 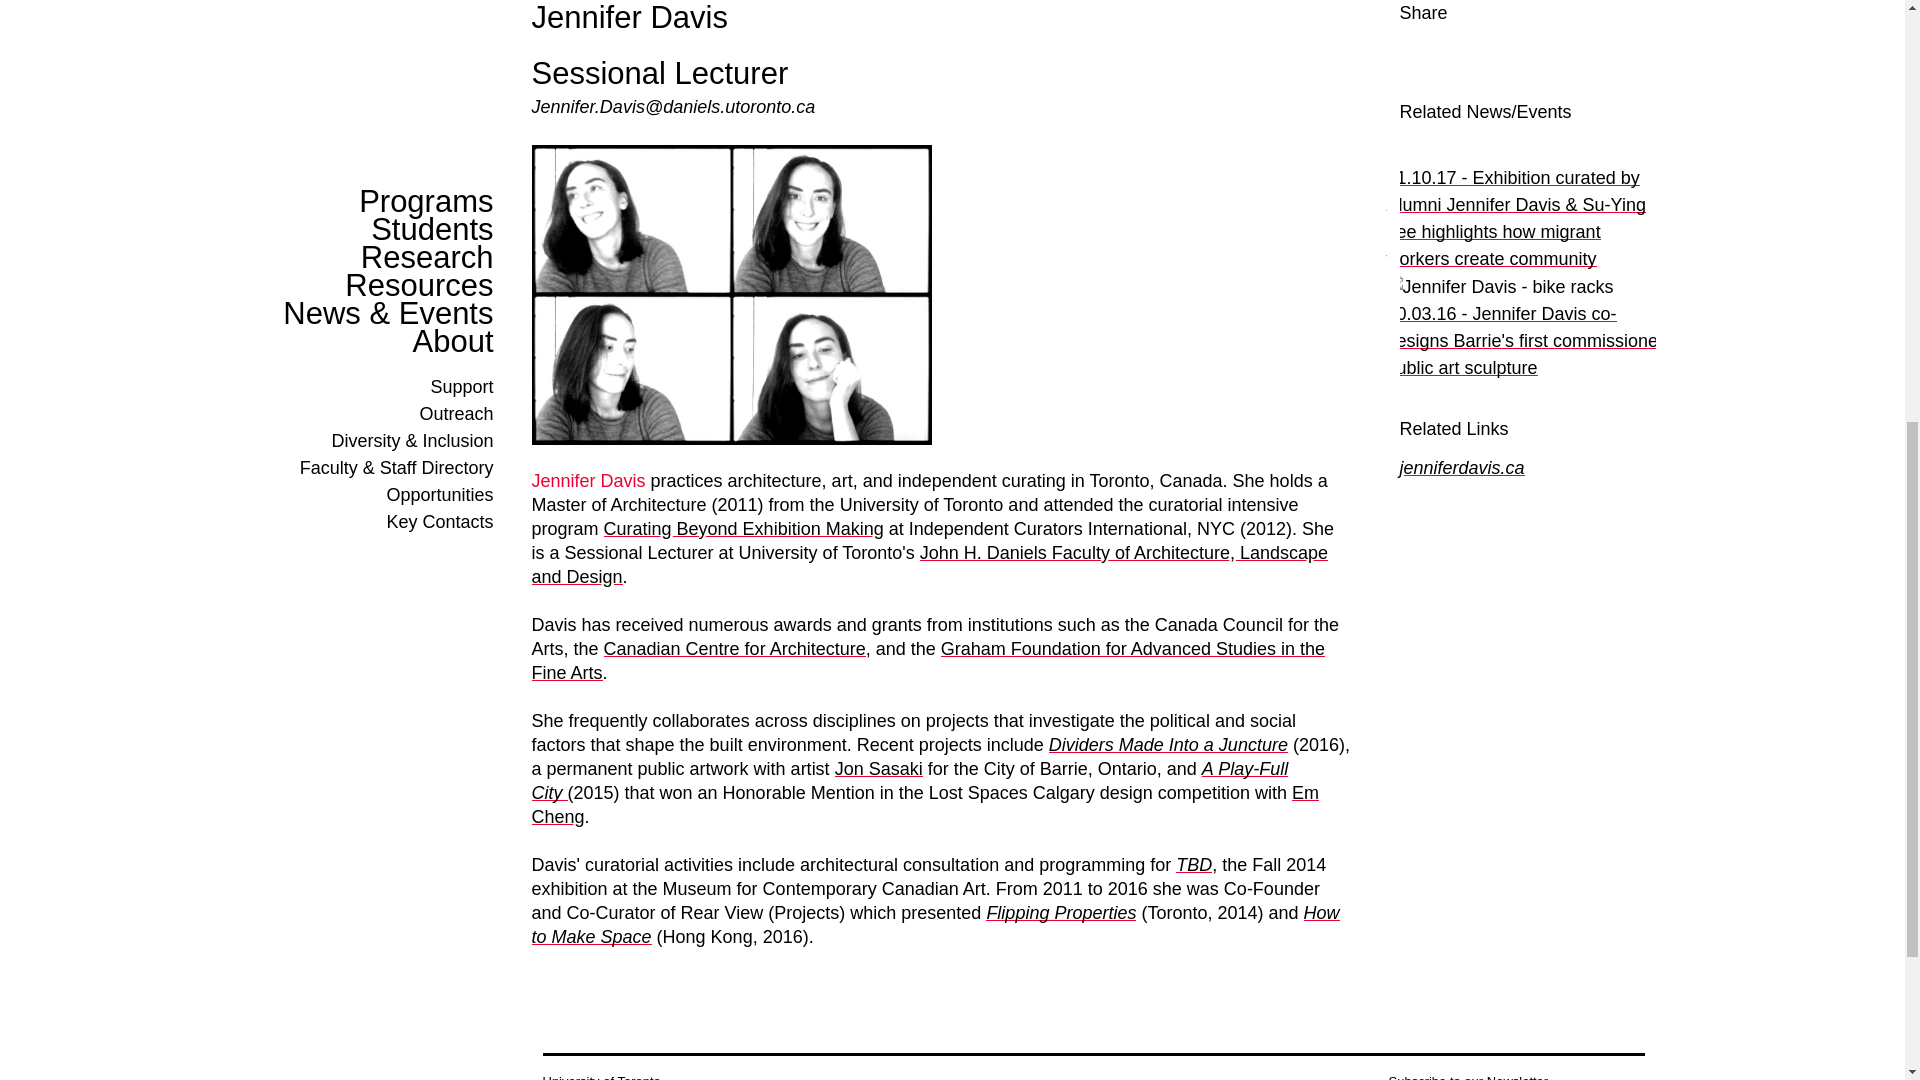 What do you see at coordinates (936, 924) in the screenshot?
I see `How to Make Space` at bounding box center [936, 924].